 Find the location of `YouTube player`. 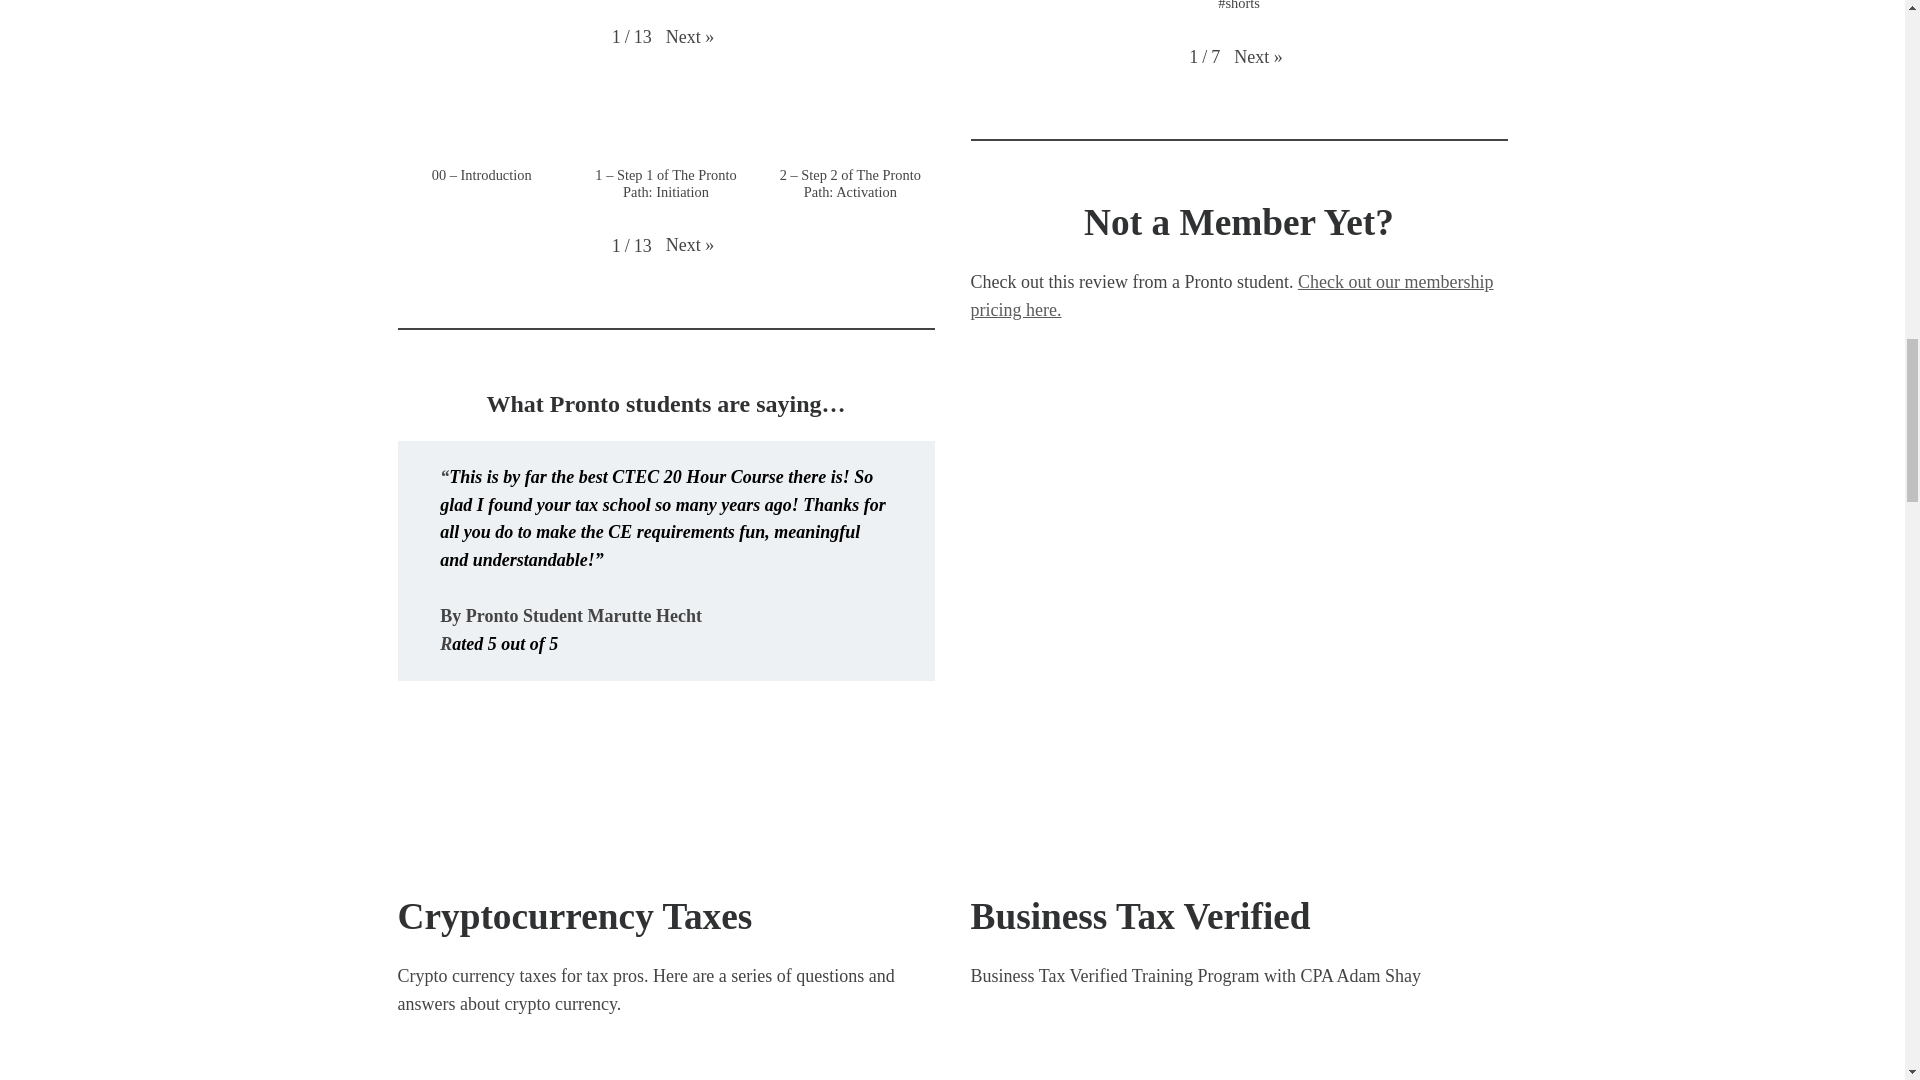

YouTube player is located at coordinates (1238, 1043).